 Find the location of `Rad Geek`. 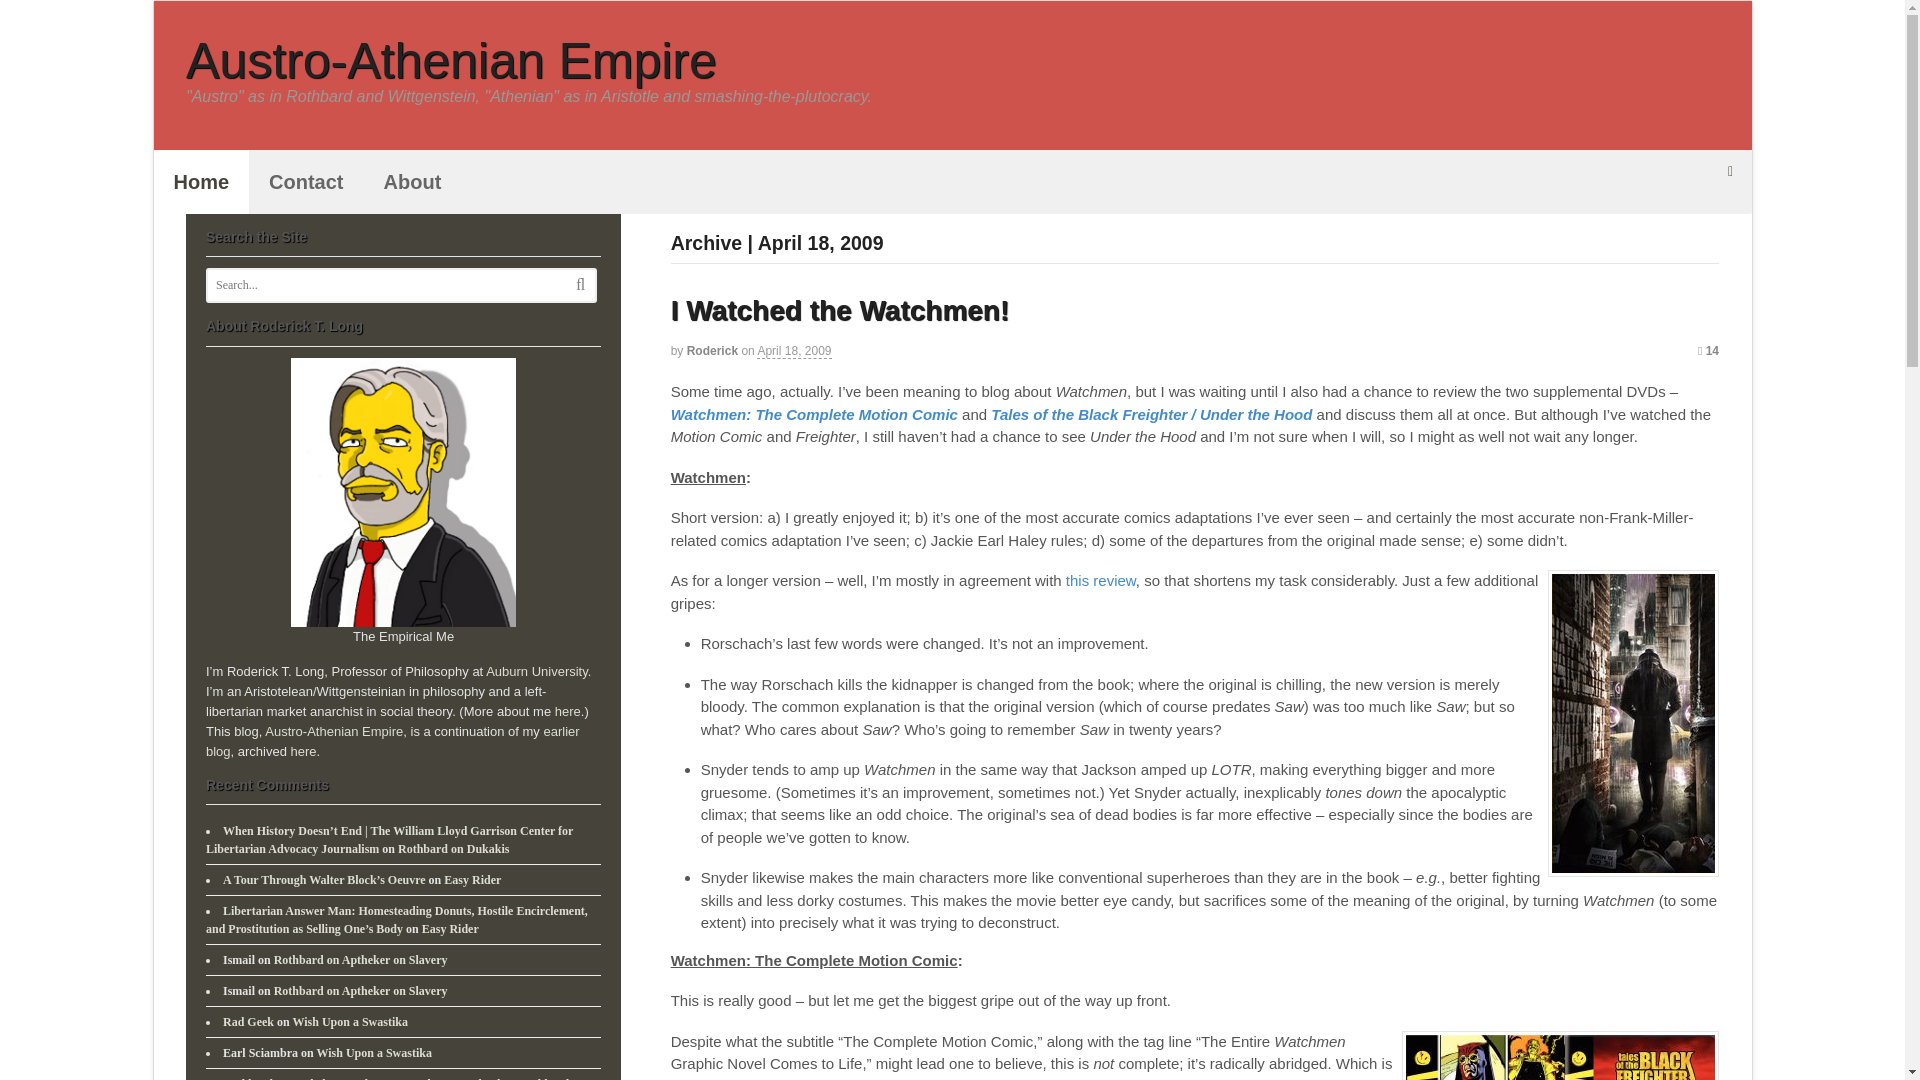

Rad Geek is located at coordinates (248, 1022).